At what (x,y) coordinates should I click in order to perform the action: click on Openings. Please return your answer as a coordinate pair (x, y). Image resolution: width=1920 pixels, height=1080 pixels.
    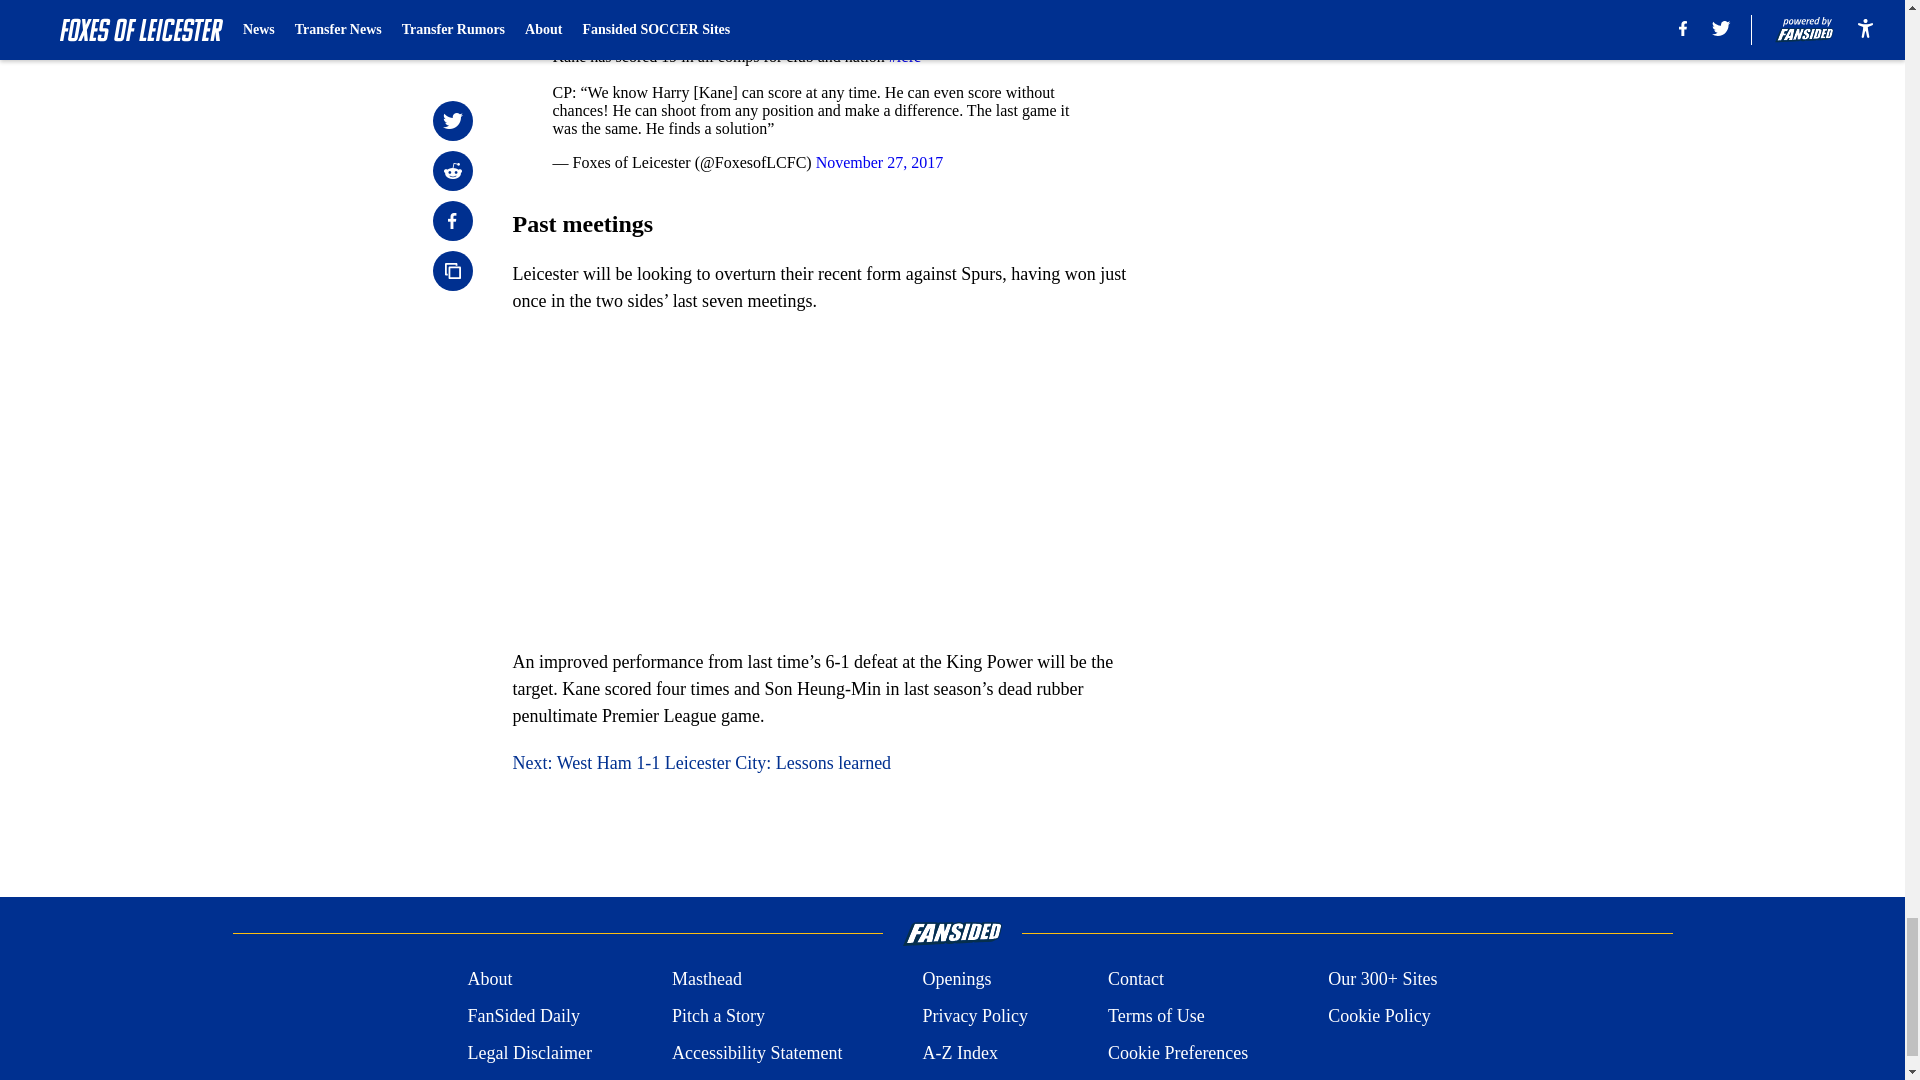
    Looking at the image, I should click on (956, 978).